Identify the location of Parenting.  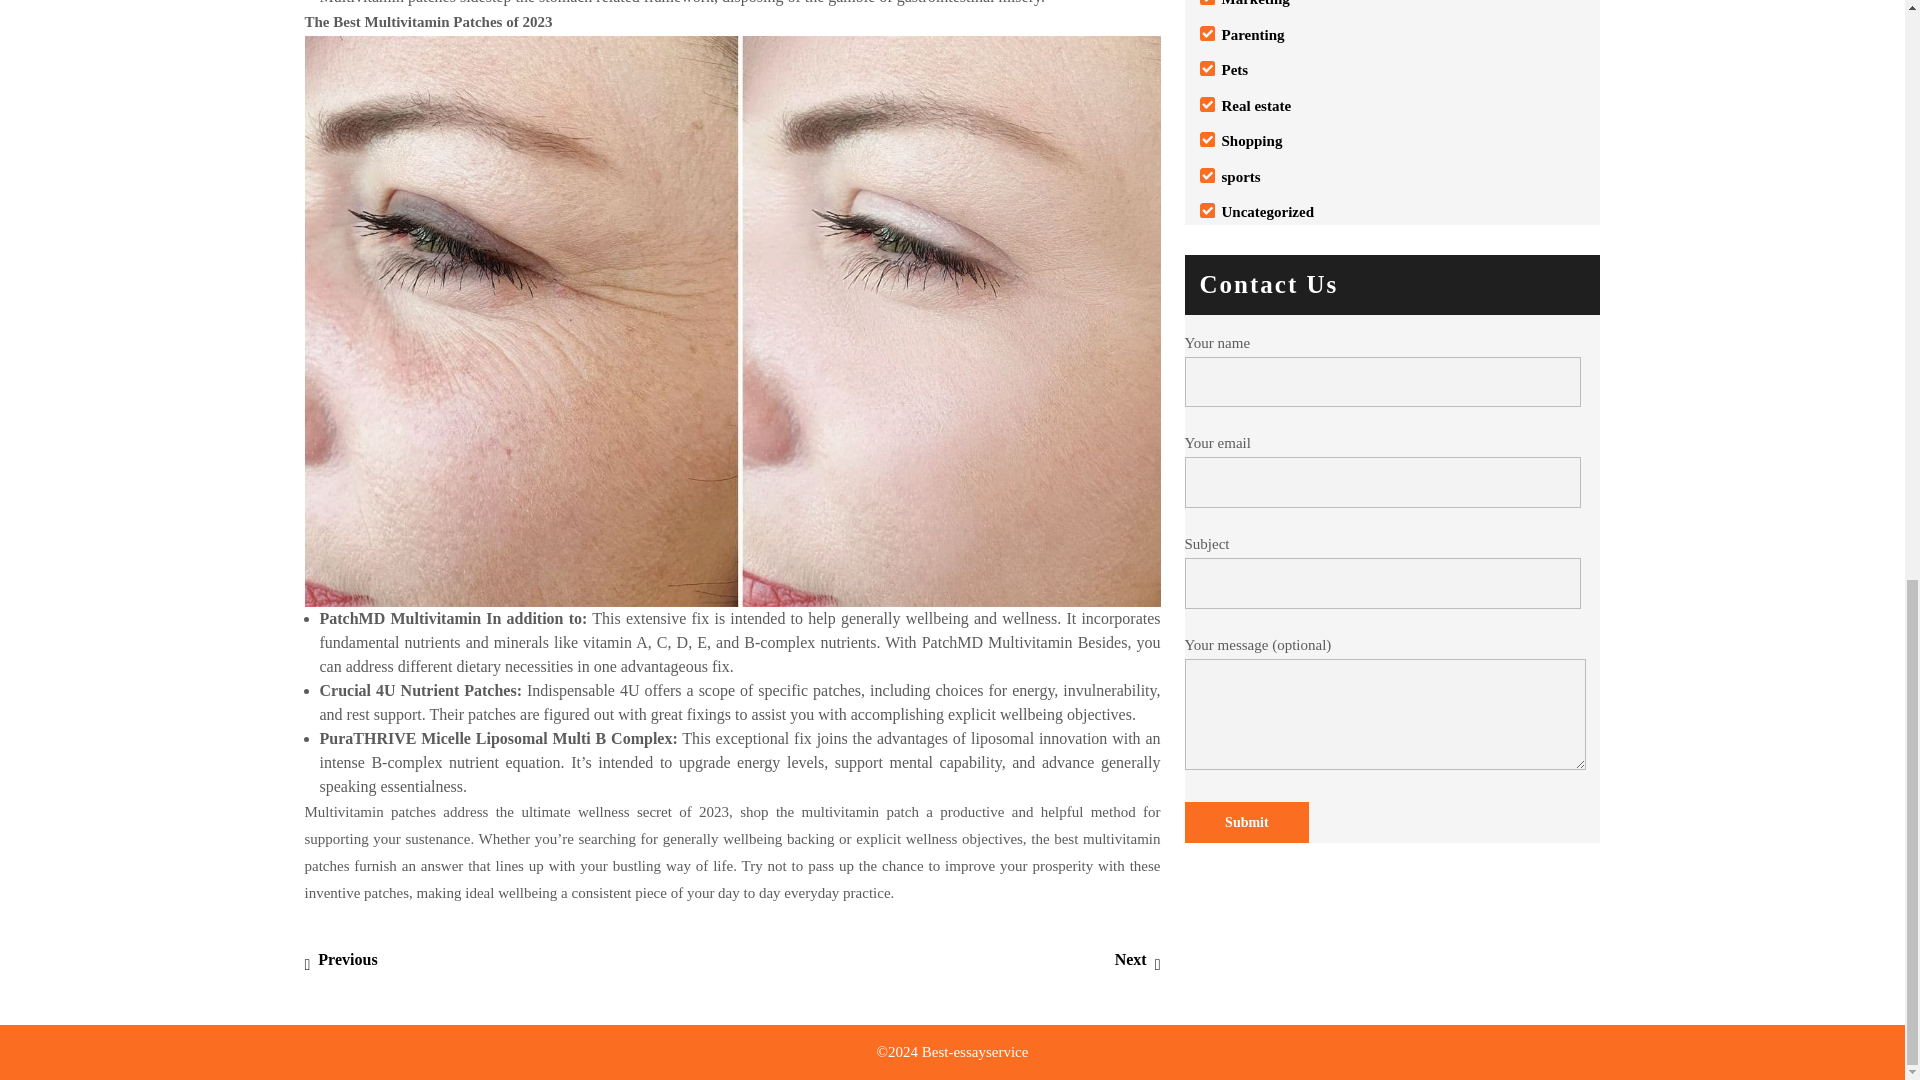
(1252, 35).